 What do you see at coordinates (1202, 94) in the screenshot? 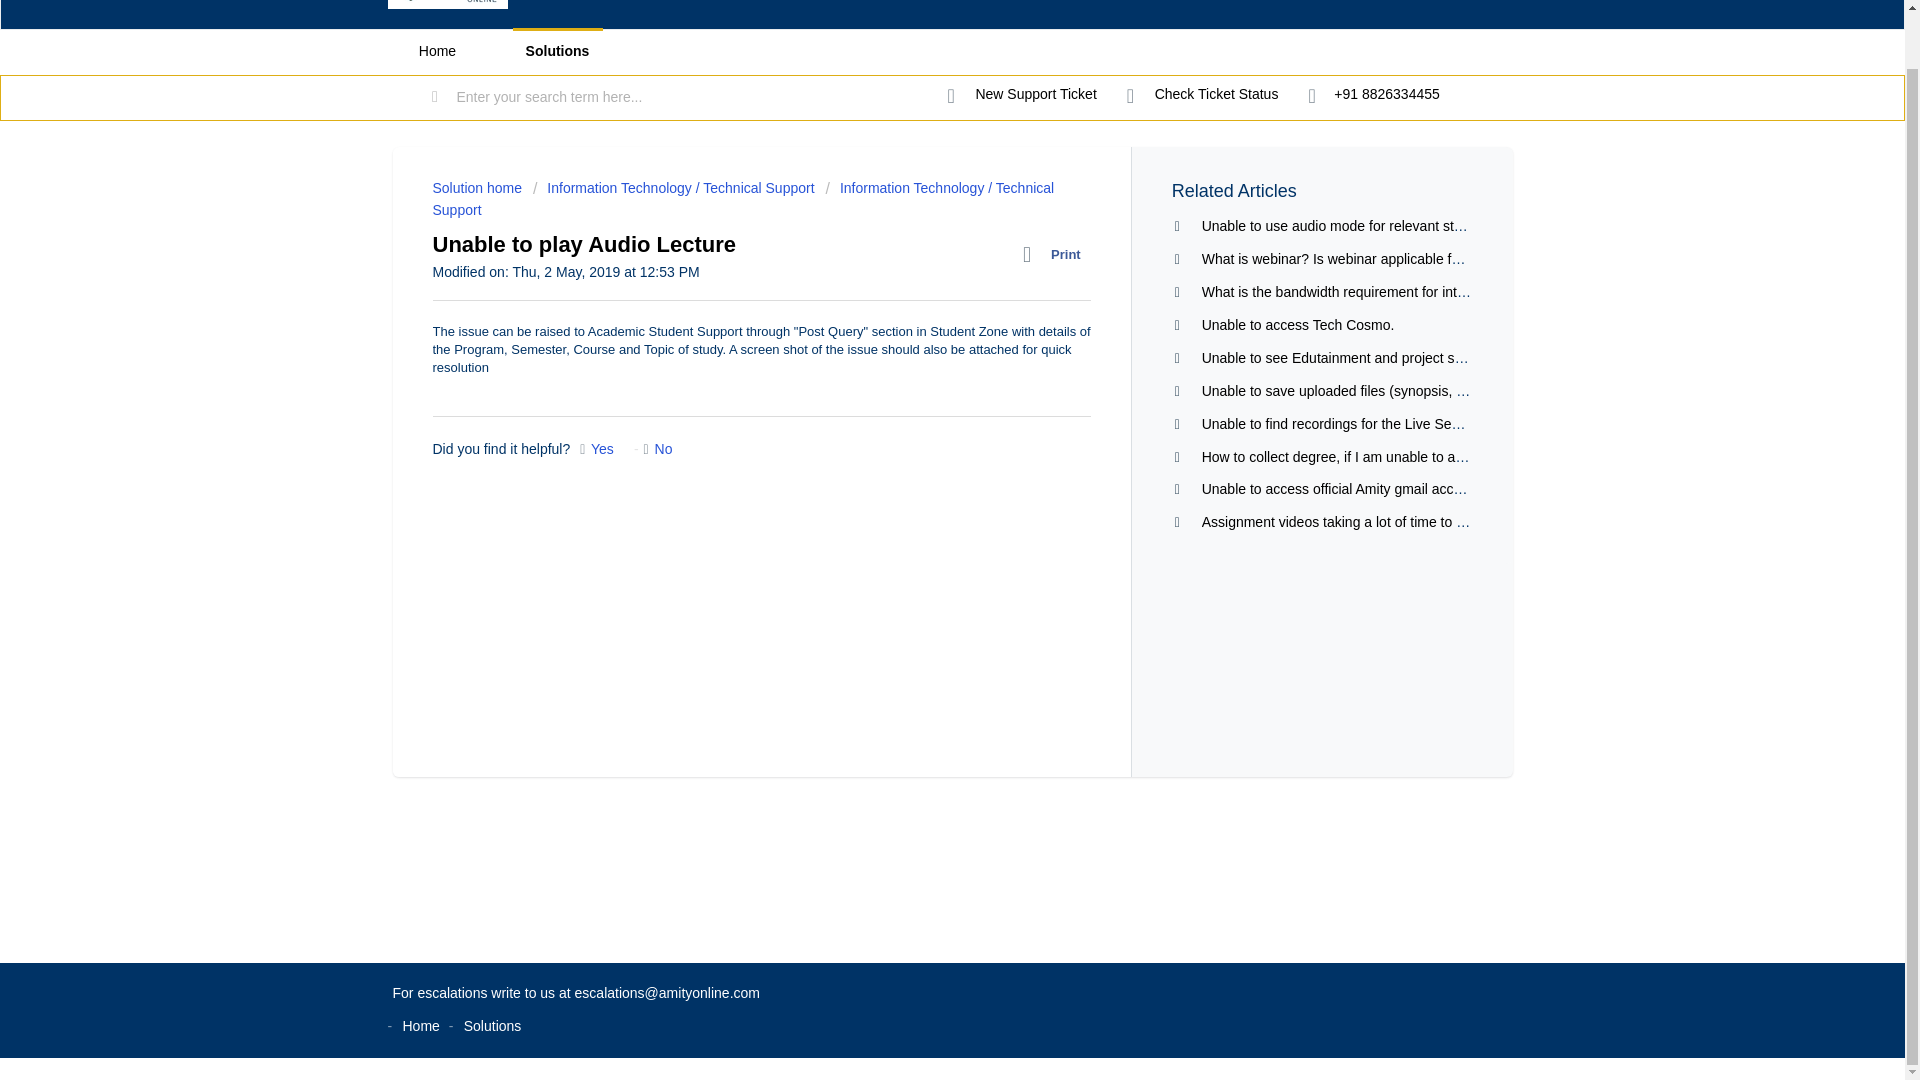
I see `Check ticket status` at bounding box center [1202, 94].